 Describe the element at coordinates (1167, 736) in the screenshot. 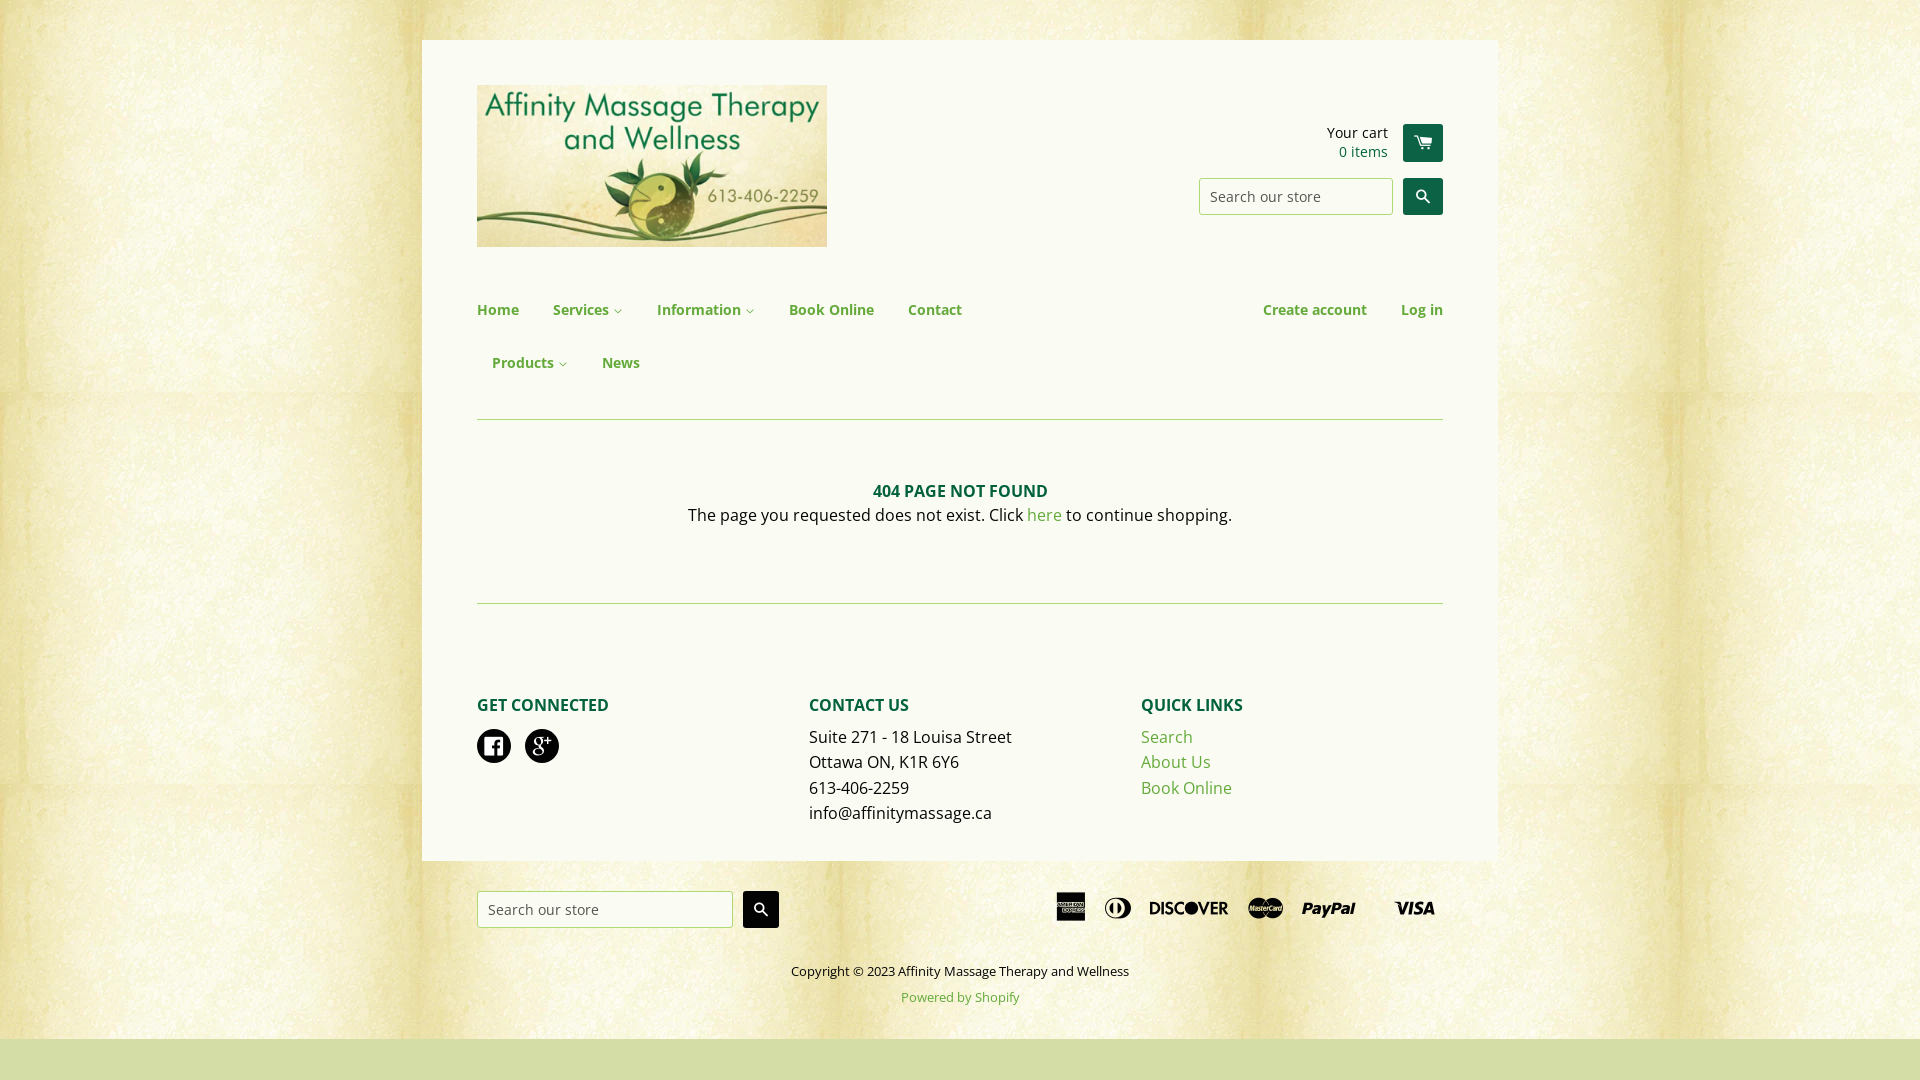

I see `Search` at that location.